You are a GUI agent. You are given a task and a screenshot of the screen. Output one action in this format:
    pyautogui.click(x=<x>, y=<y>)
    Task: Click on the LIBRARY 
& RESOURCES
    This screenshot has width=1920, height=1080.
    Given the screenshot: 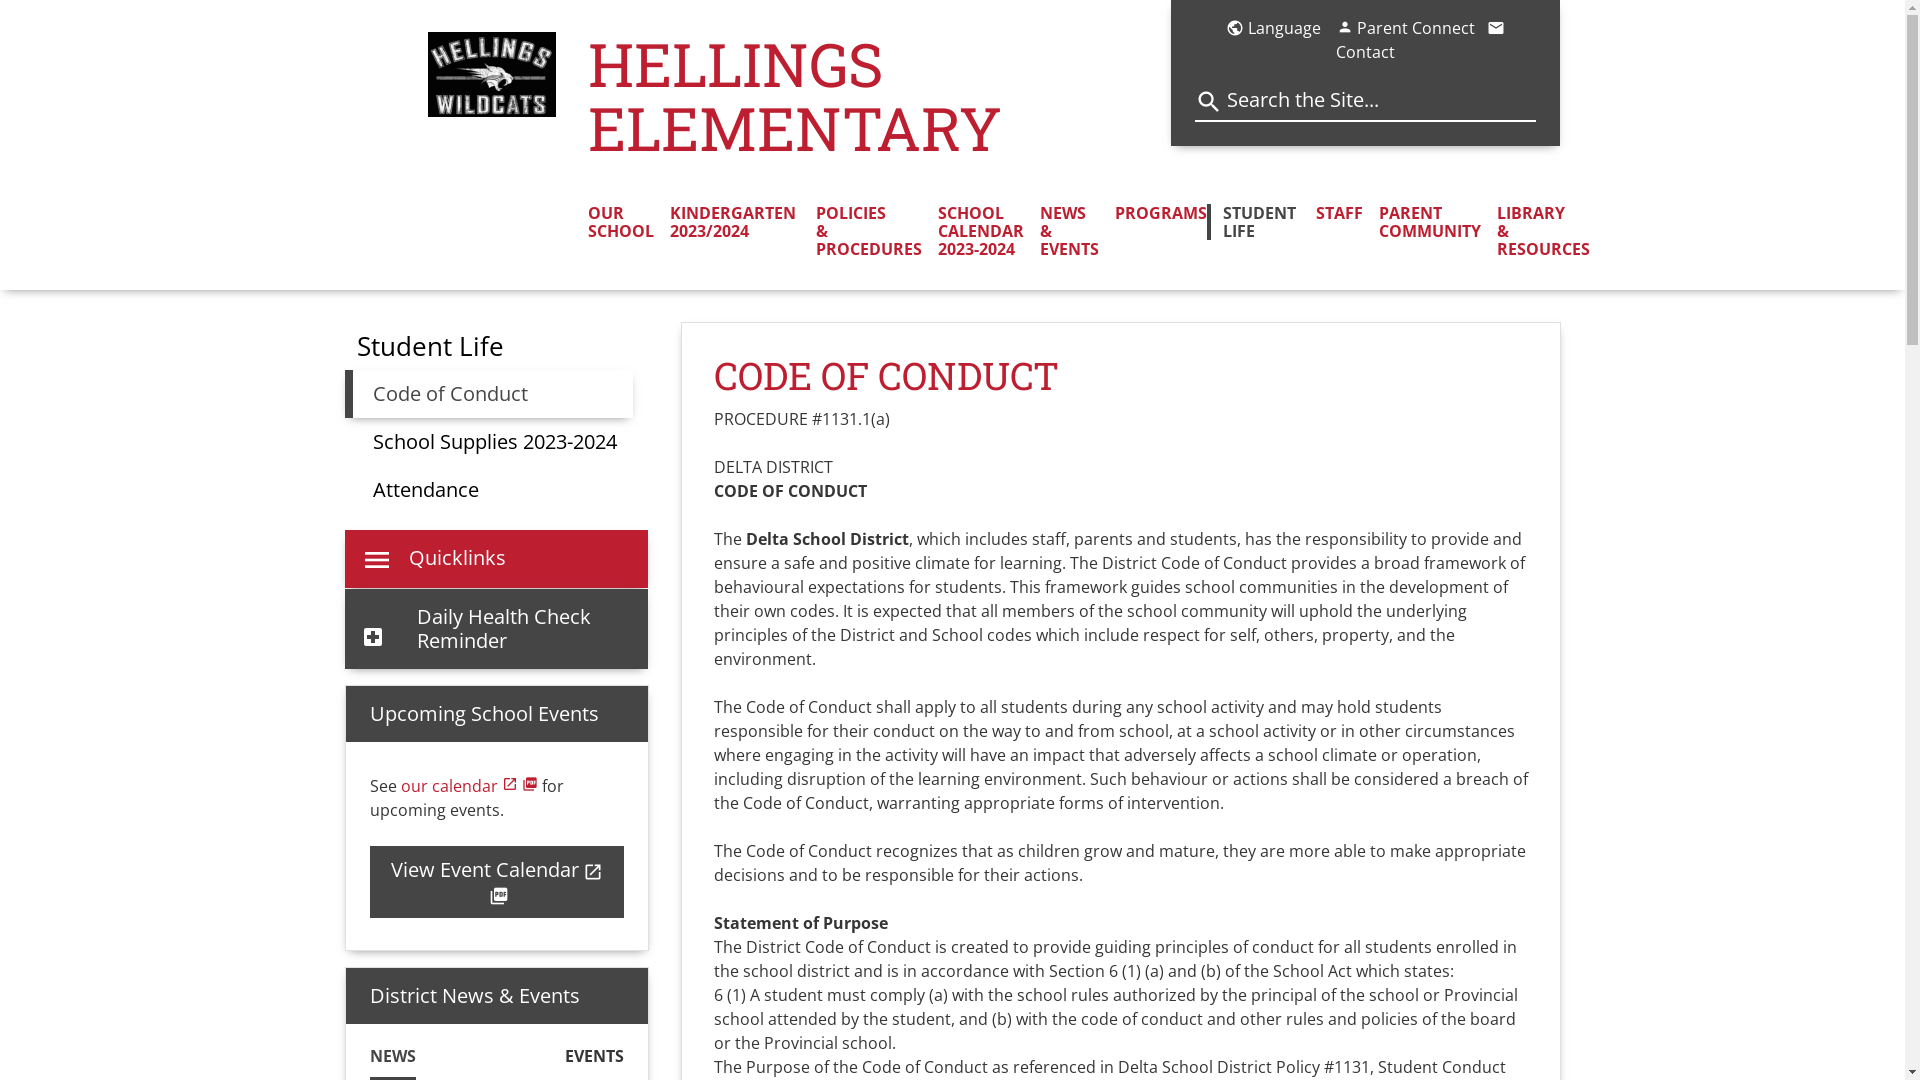 What is the action you would take?
    pyautogui.click(x=1536, y=231)
    